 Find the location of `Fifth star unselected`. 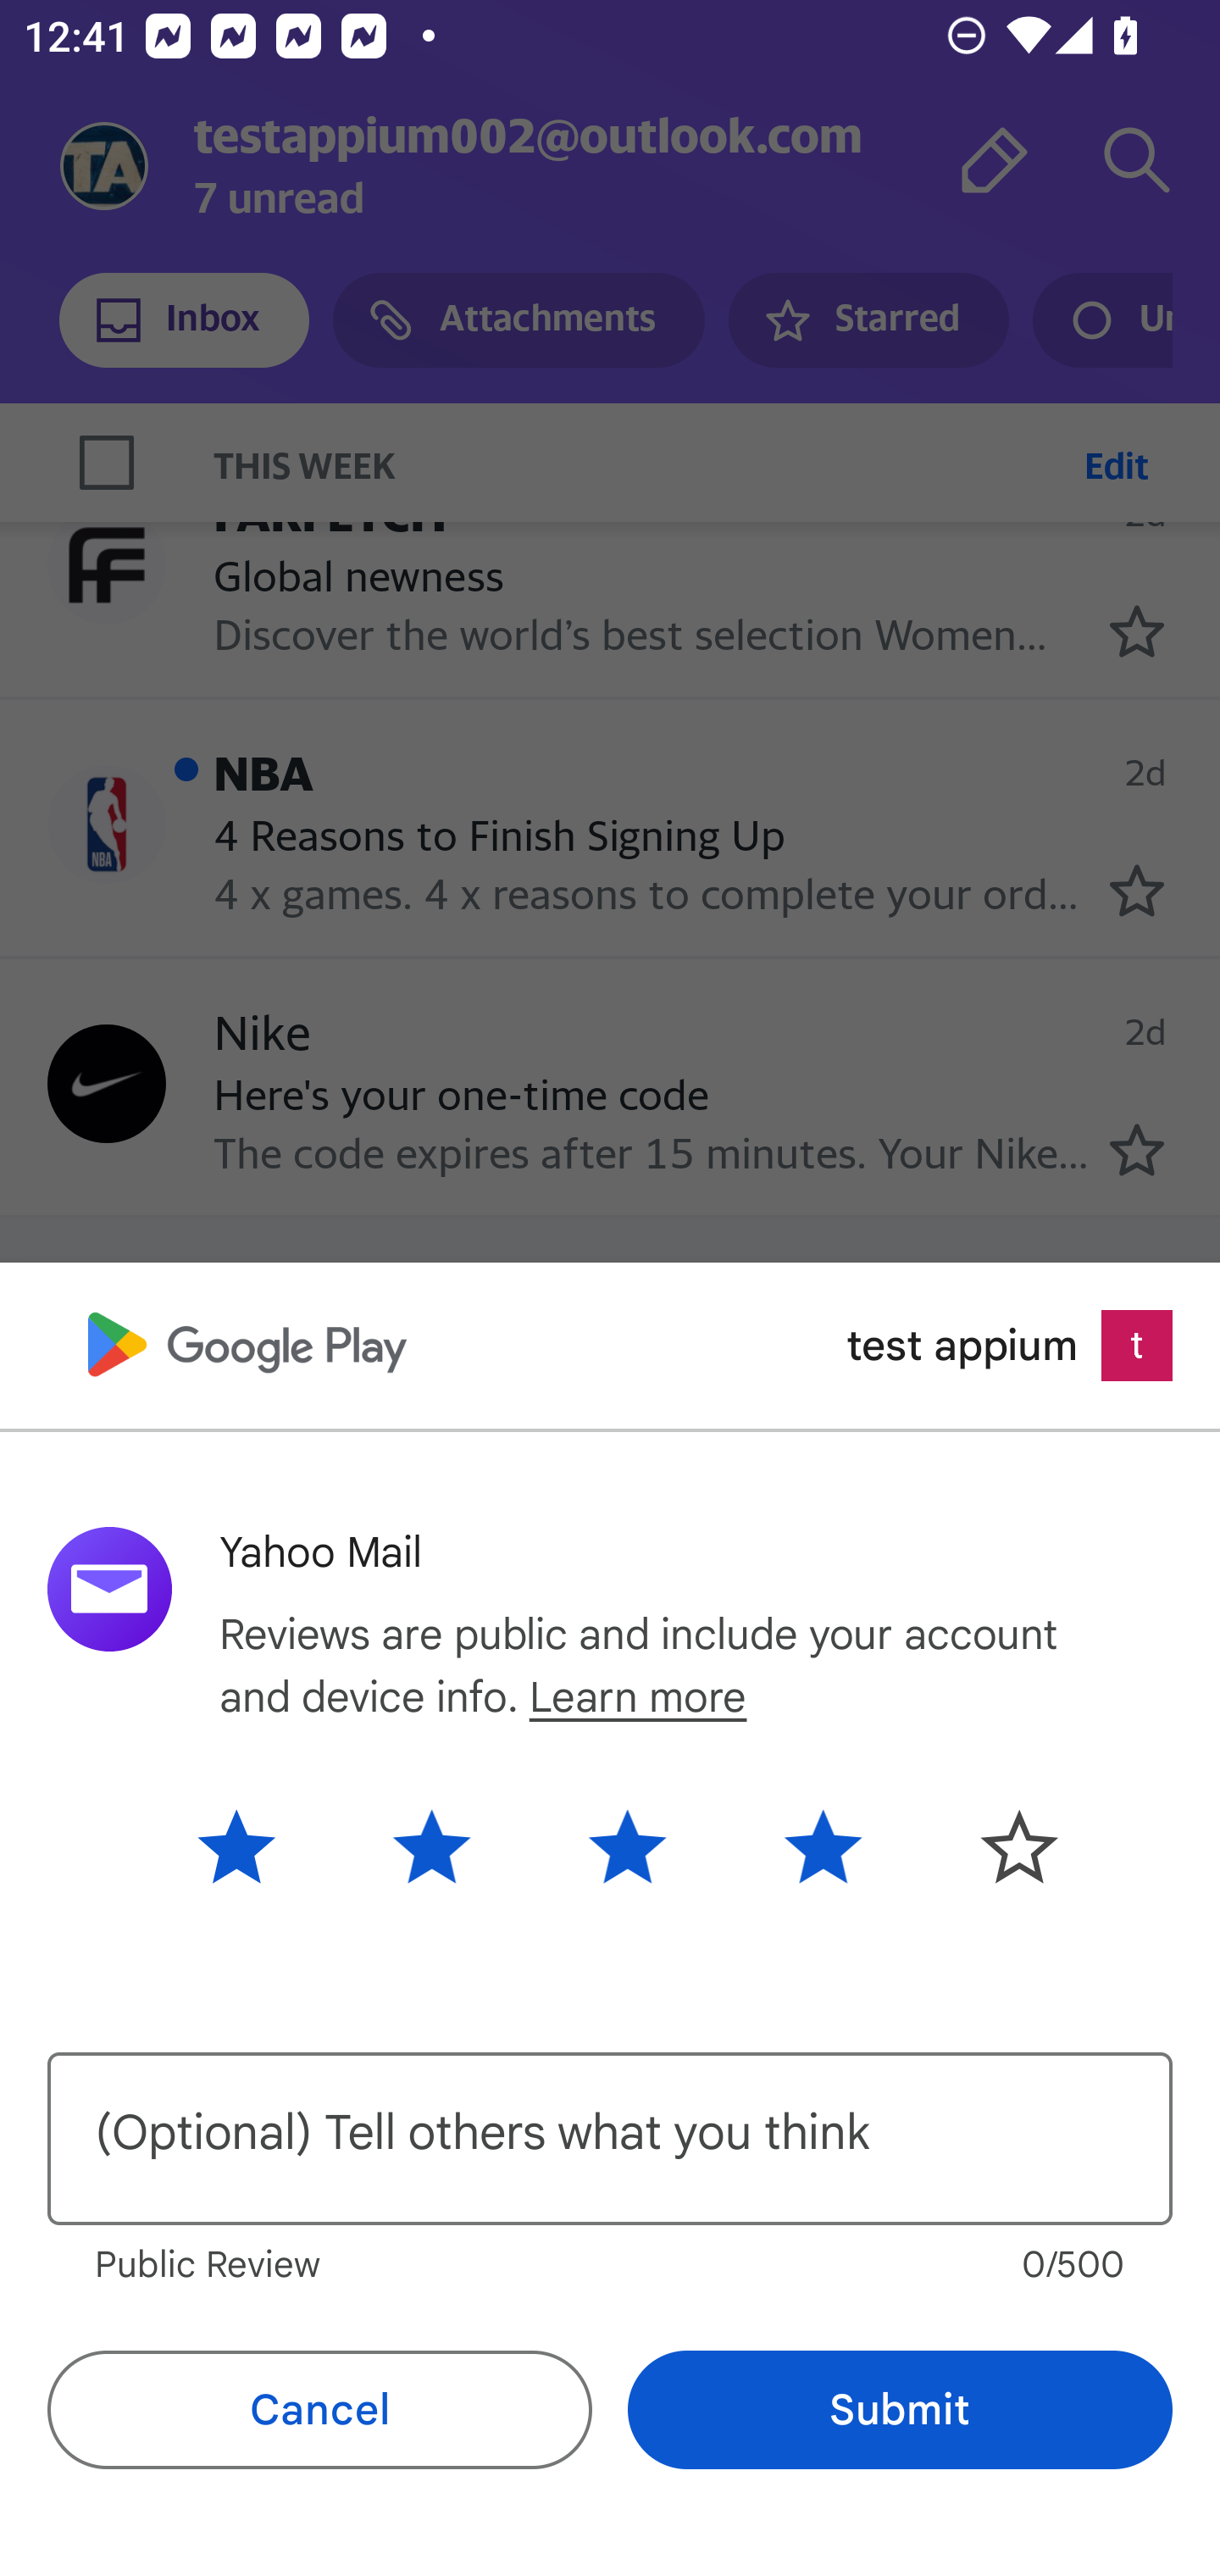

Fifth star unselected is located at coordinates (993, 1846).